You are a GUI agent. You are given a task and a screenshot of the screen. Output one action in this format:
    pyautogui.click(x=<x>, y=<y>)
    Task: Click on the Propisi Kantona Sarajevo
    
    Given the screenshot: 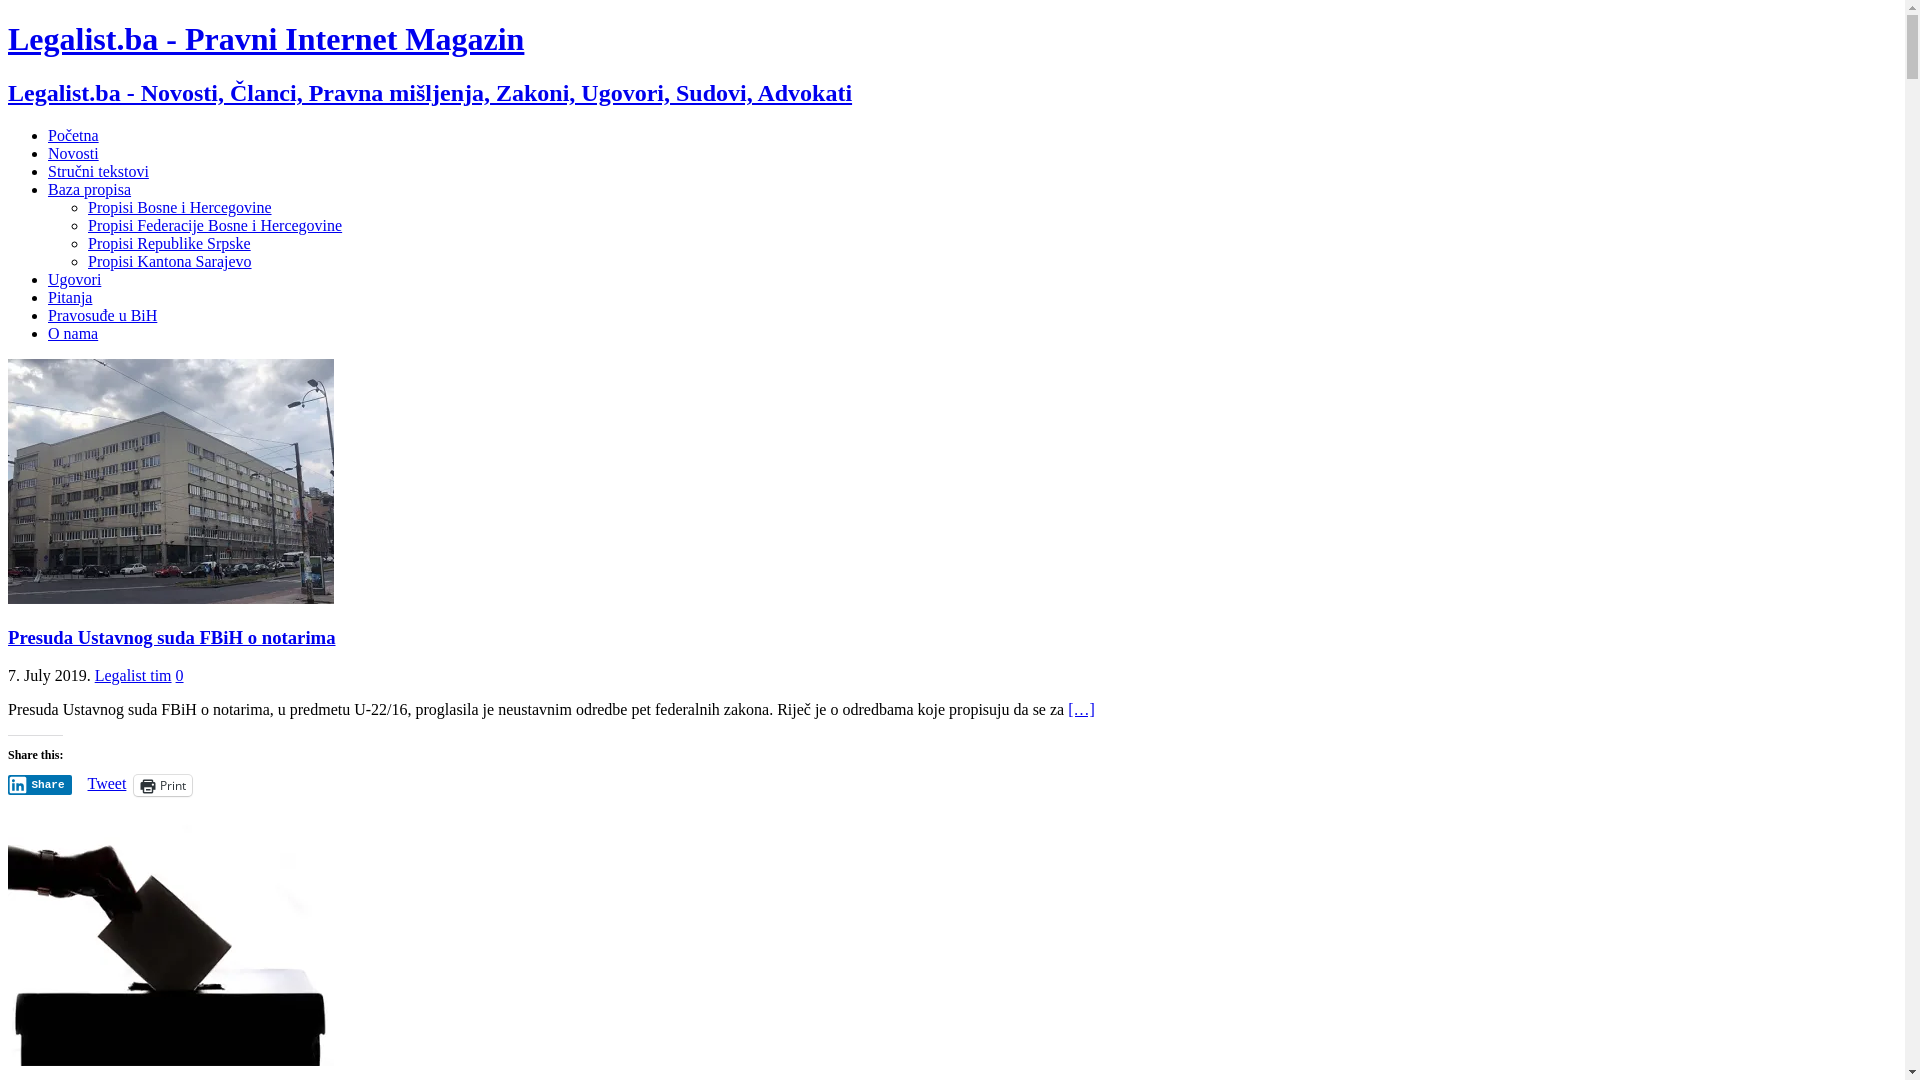 What is the action you would take?
    pyautogui.click(x=170, y=262)
    